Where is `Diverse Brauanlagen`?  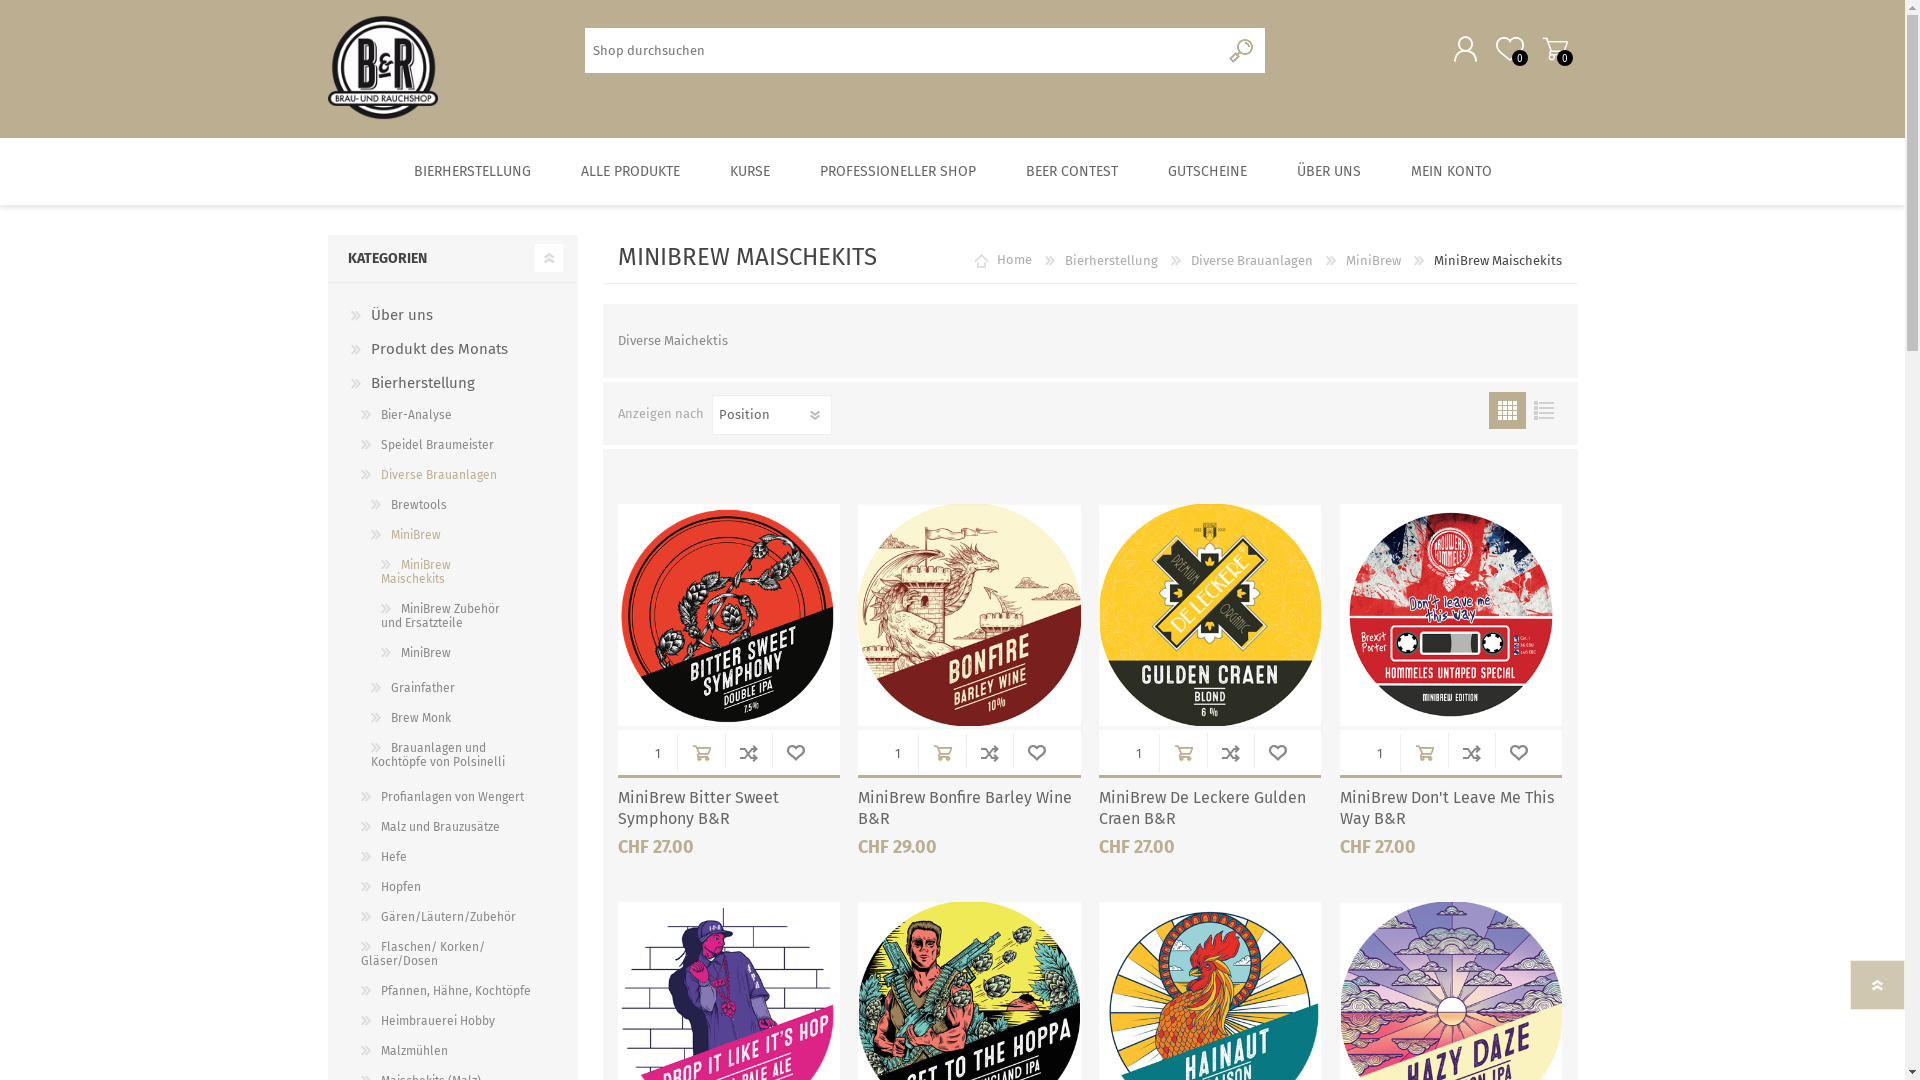
Diverse Brauanlagen is located at coordinates (1252, 260).